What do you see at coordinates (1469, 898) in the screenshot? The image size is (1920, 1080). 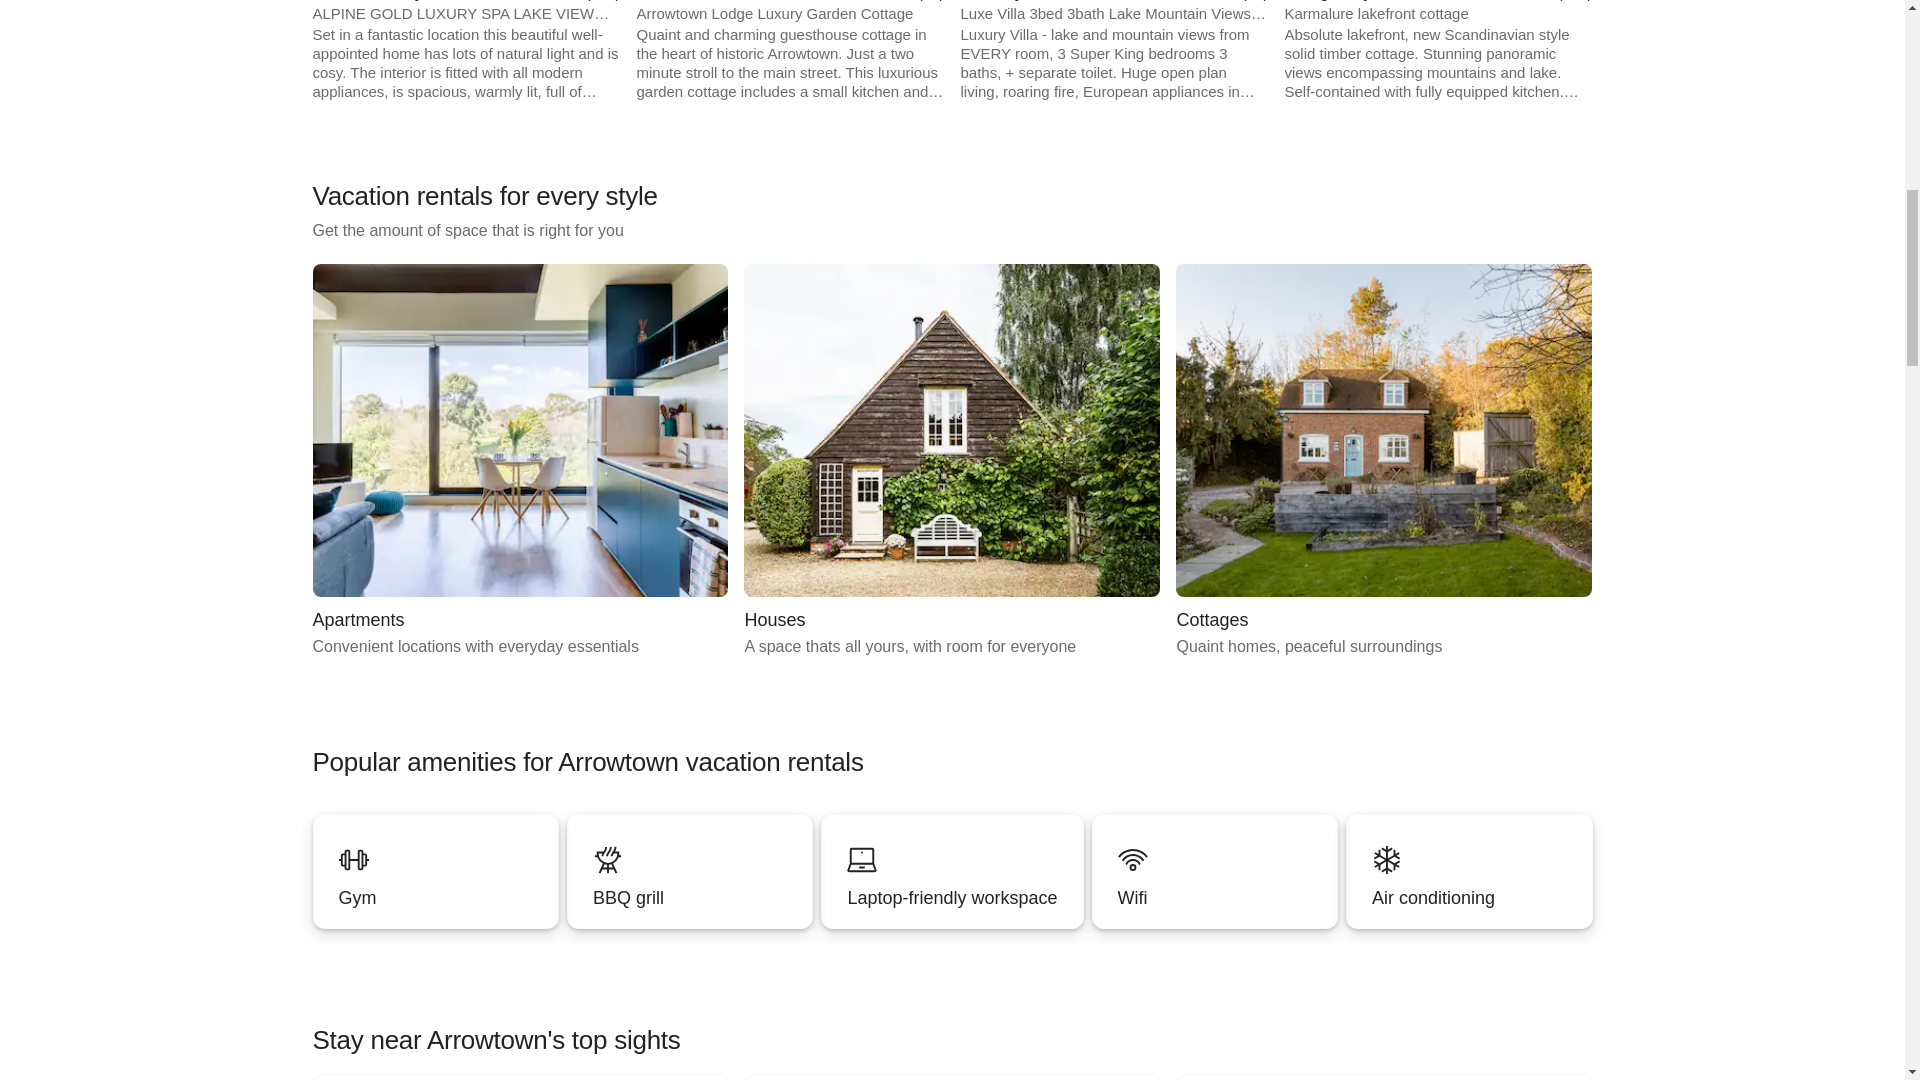 I see `Air conditioning` at bounding box center [1469, 898].